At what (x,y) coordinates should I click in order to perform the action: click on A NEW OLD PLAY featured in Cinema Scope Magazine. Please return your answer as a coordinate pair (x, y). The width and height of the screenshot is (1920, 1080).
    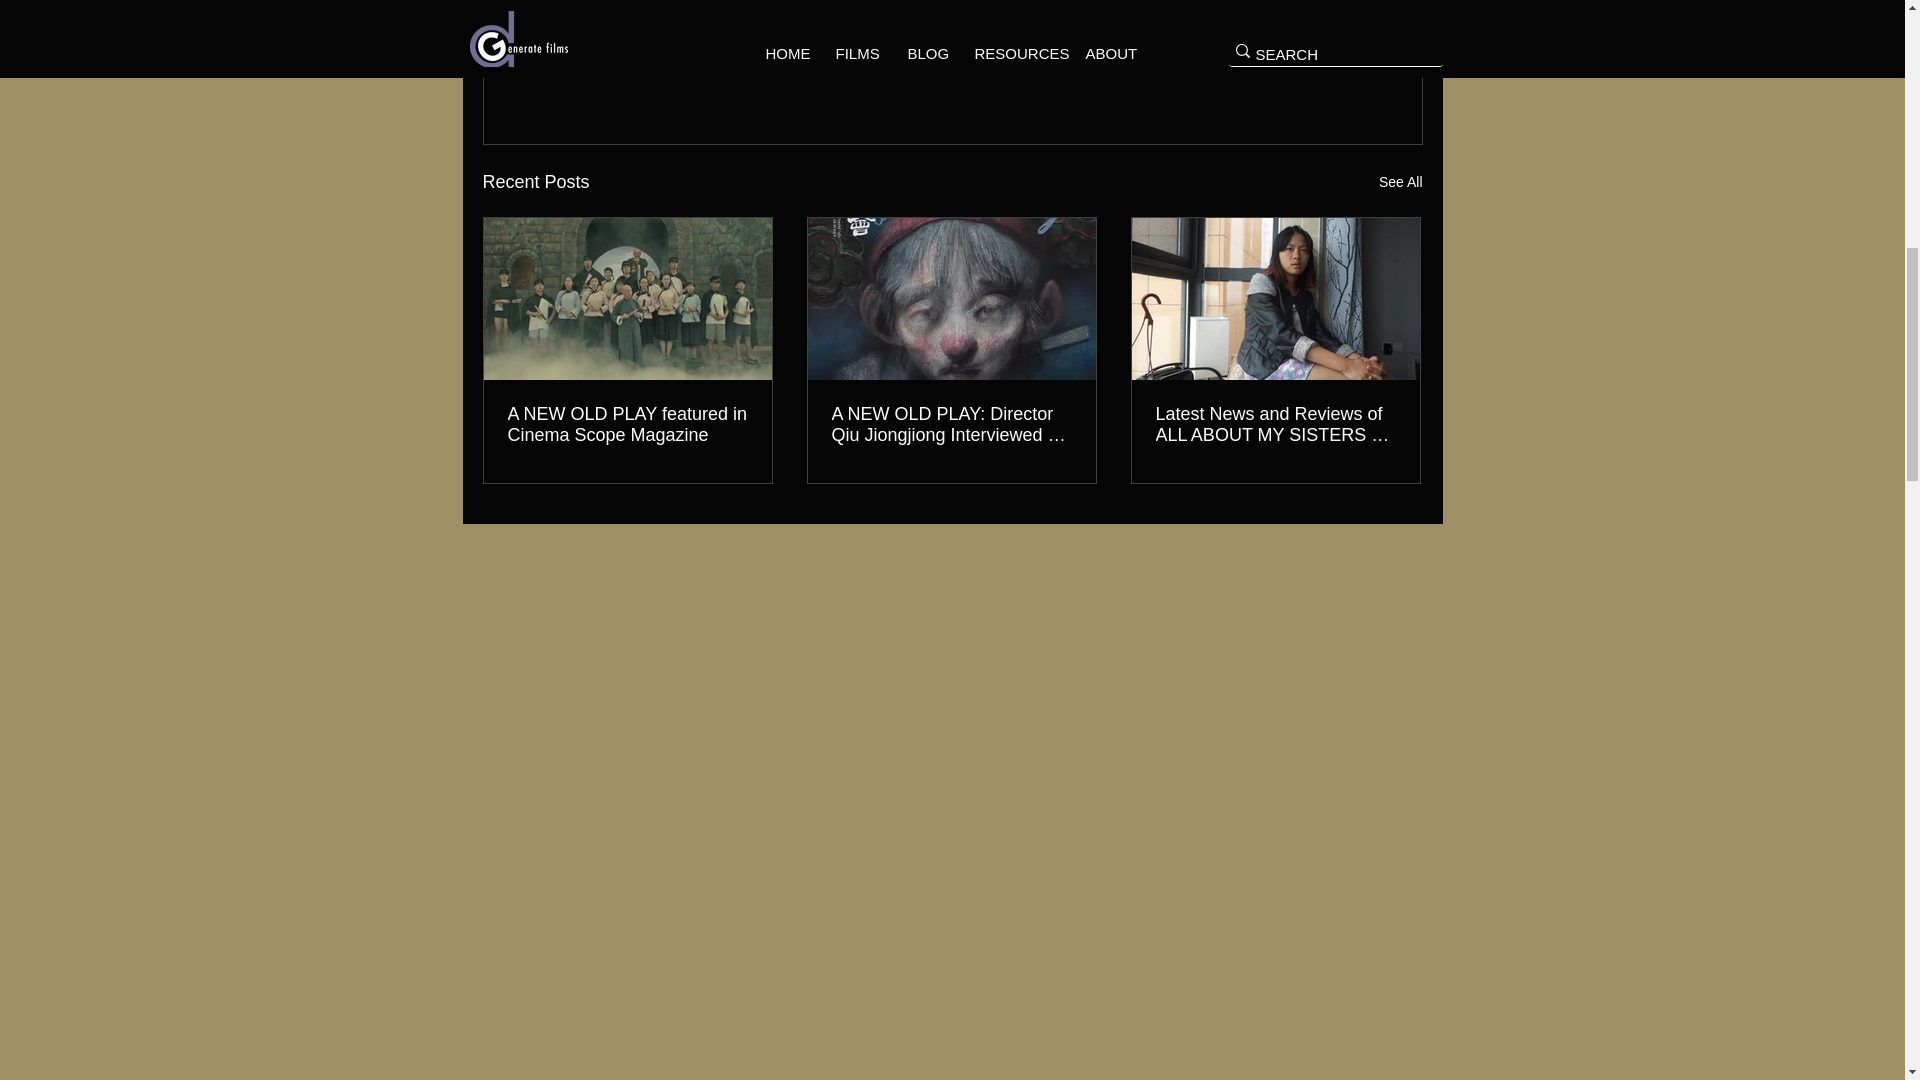
    Looking at the image, I should click on (628, 424).